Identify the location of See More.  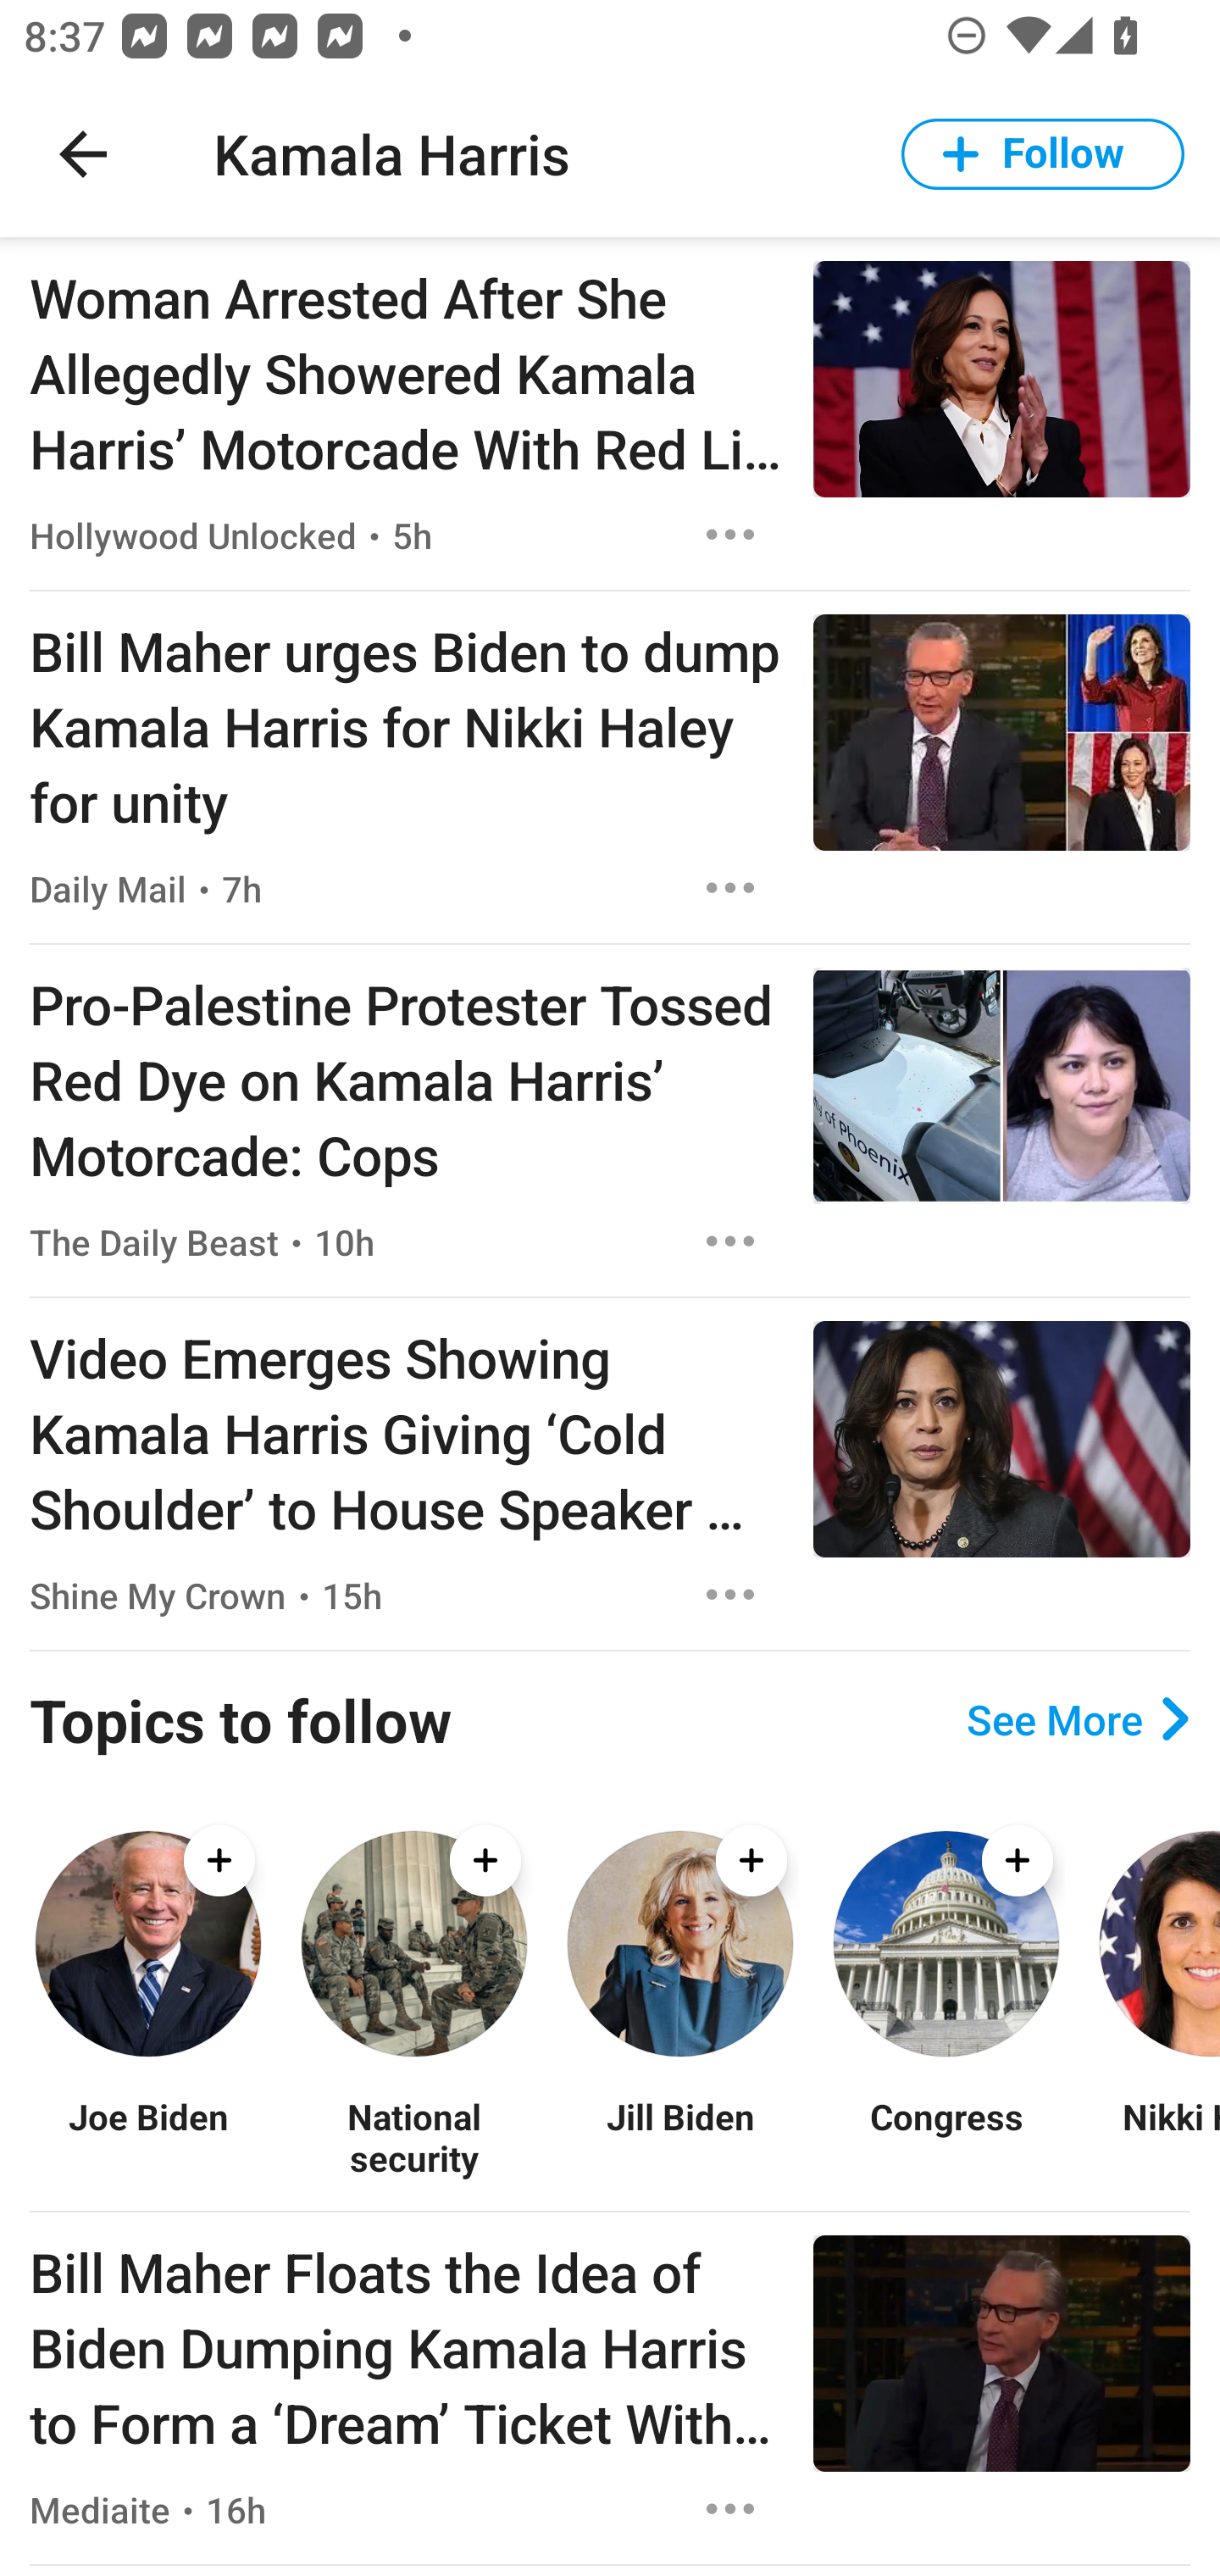
(1078, 1719).